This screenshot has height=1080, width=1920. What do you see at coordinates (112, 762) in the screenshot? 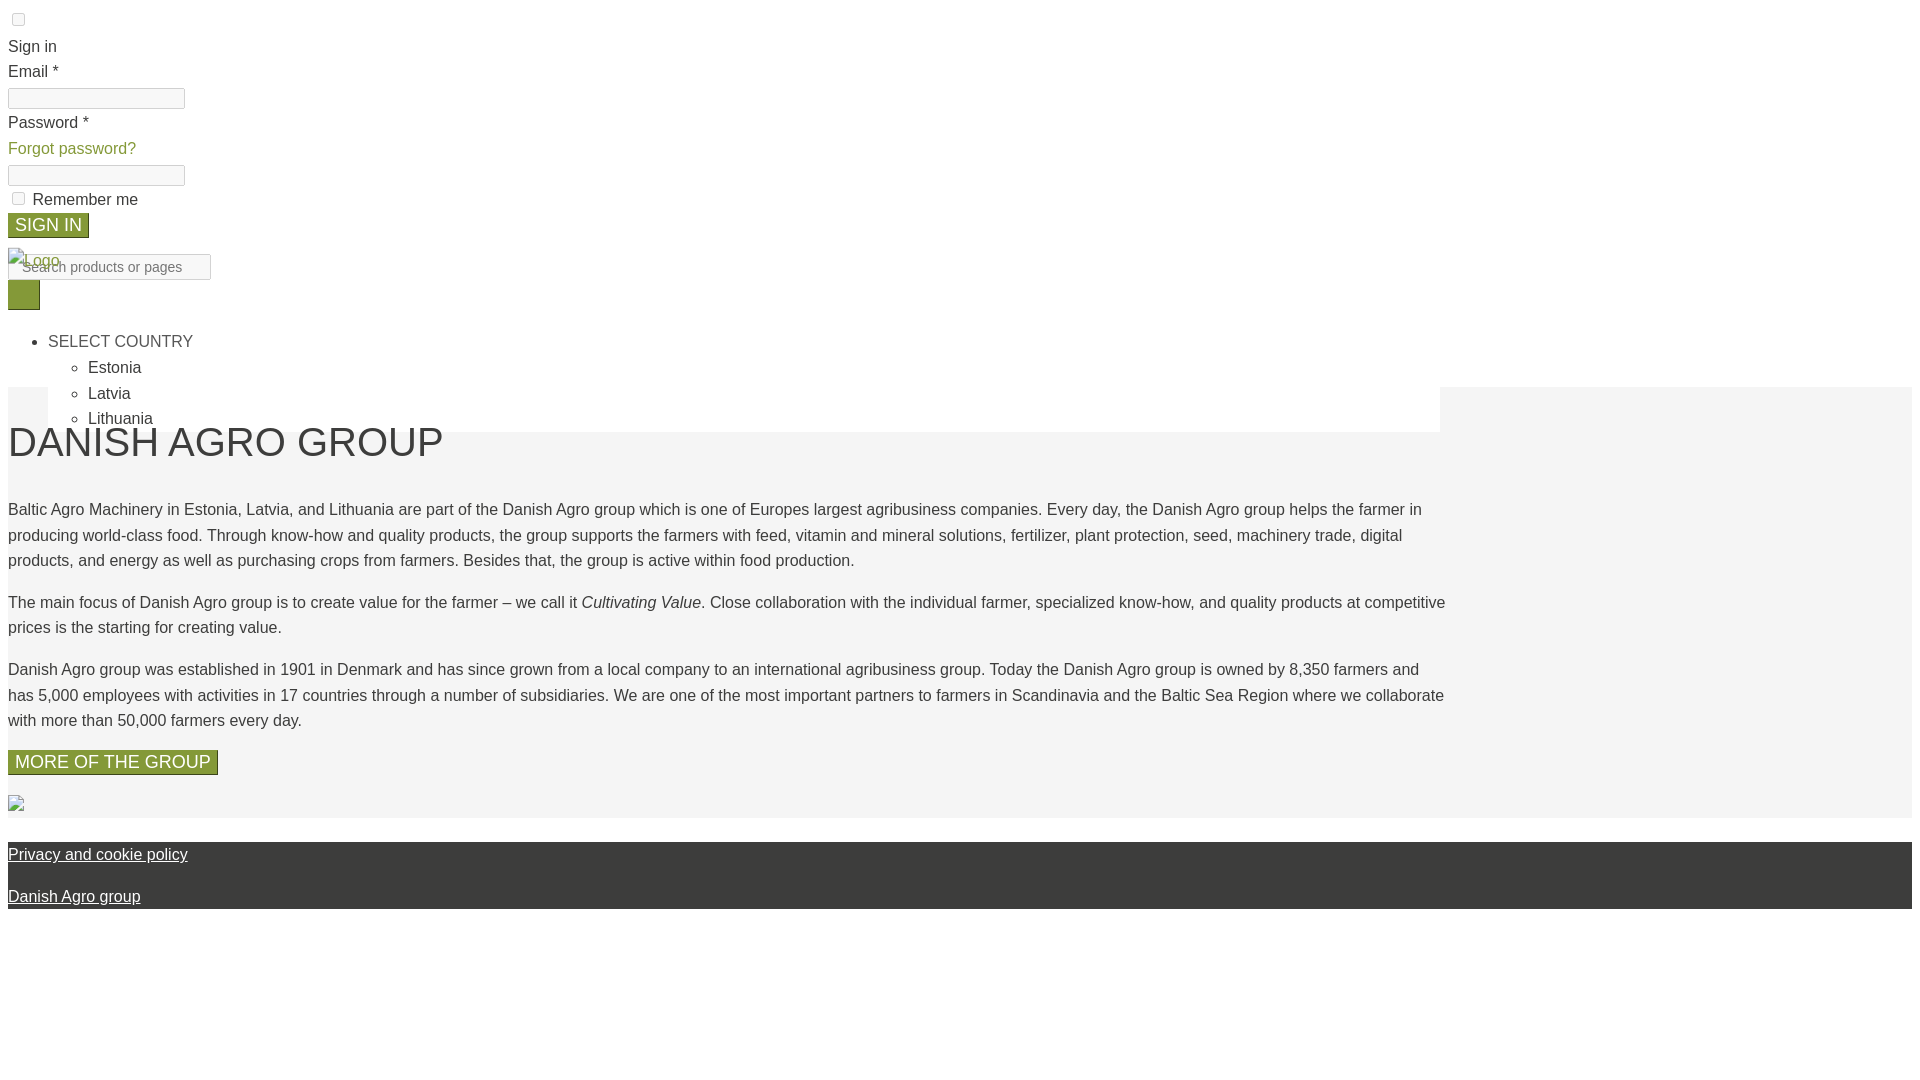
I see `MORE OF THE GROUP` at bounding box center [112, 762].